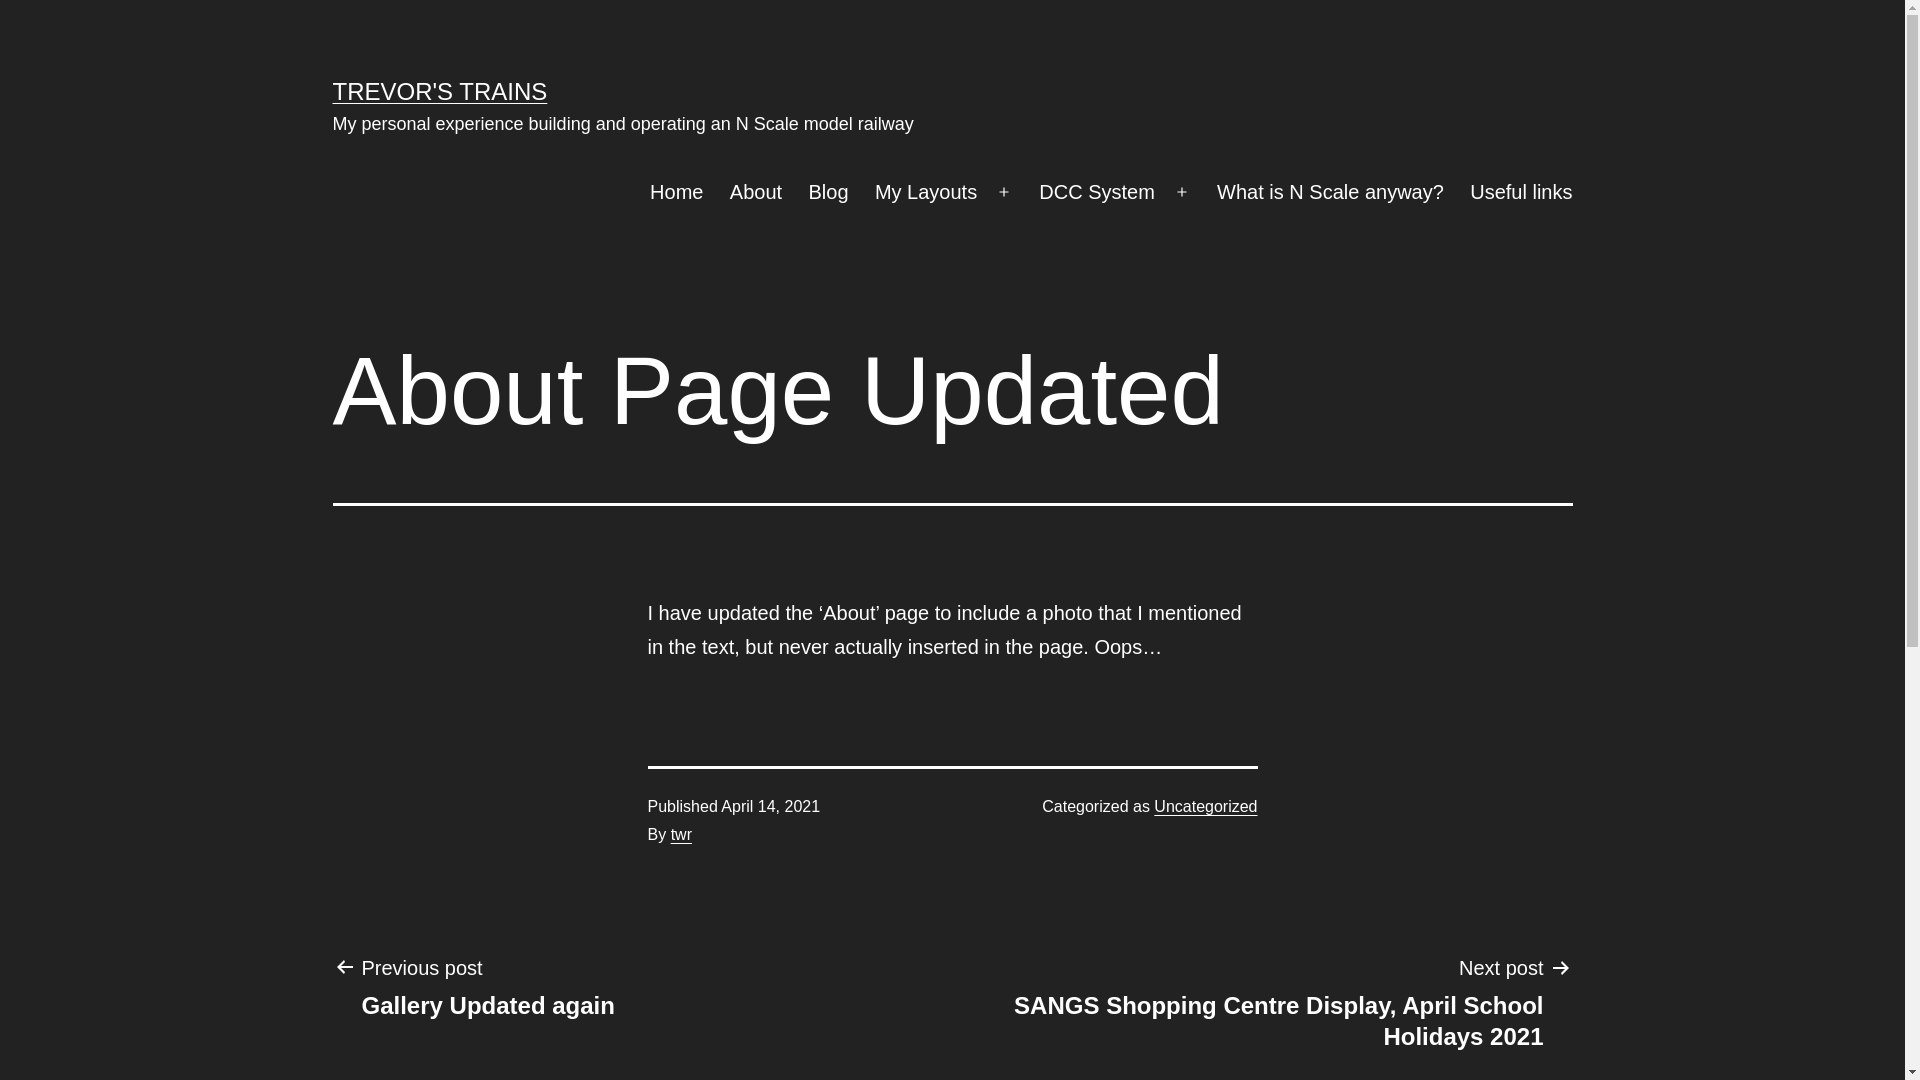 The width and height of the screenshot is (1920, 1080). I want to click on Previous post
Gallery Updated again, so click(488, 986).